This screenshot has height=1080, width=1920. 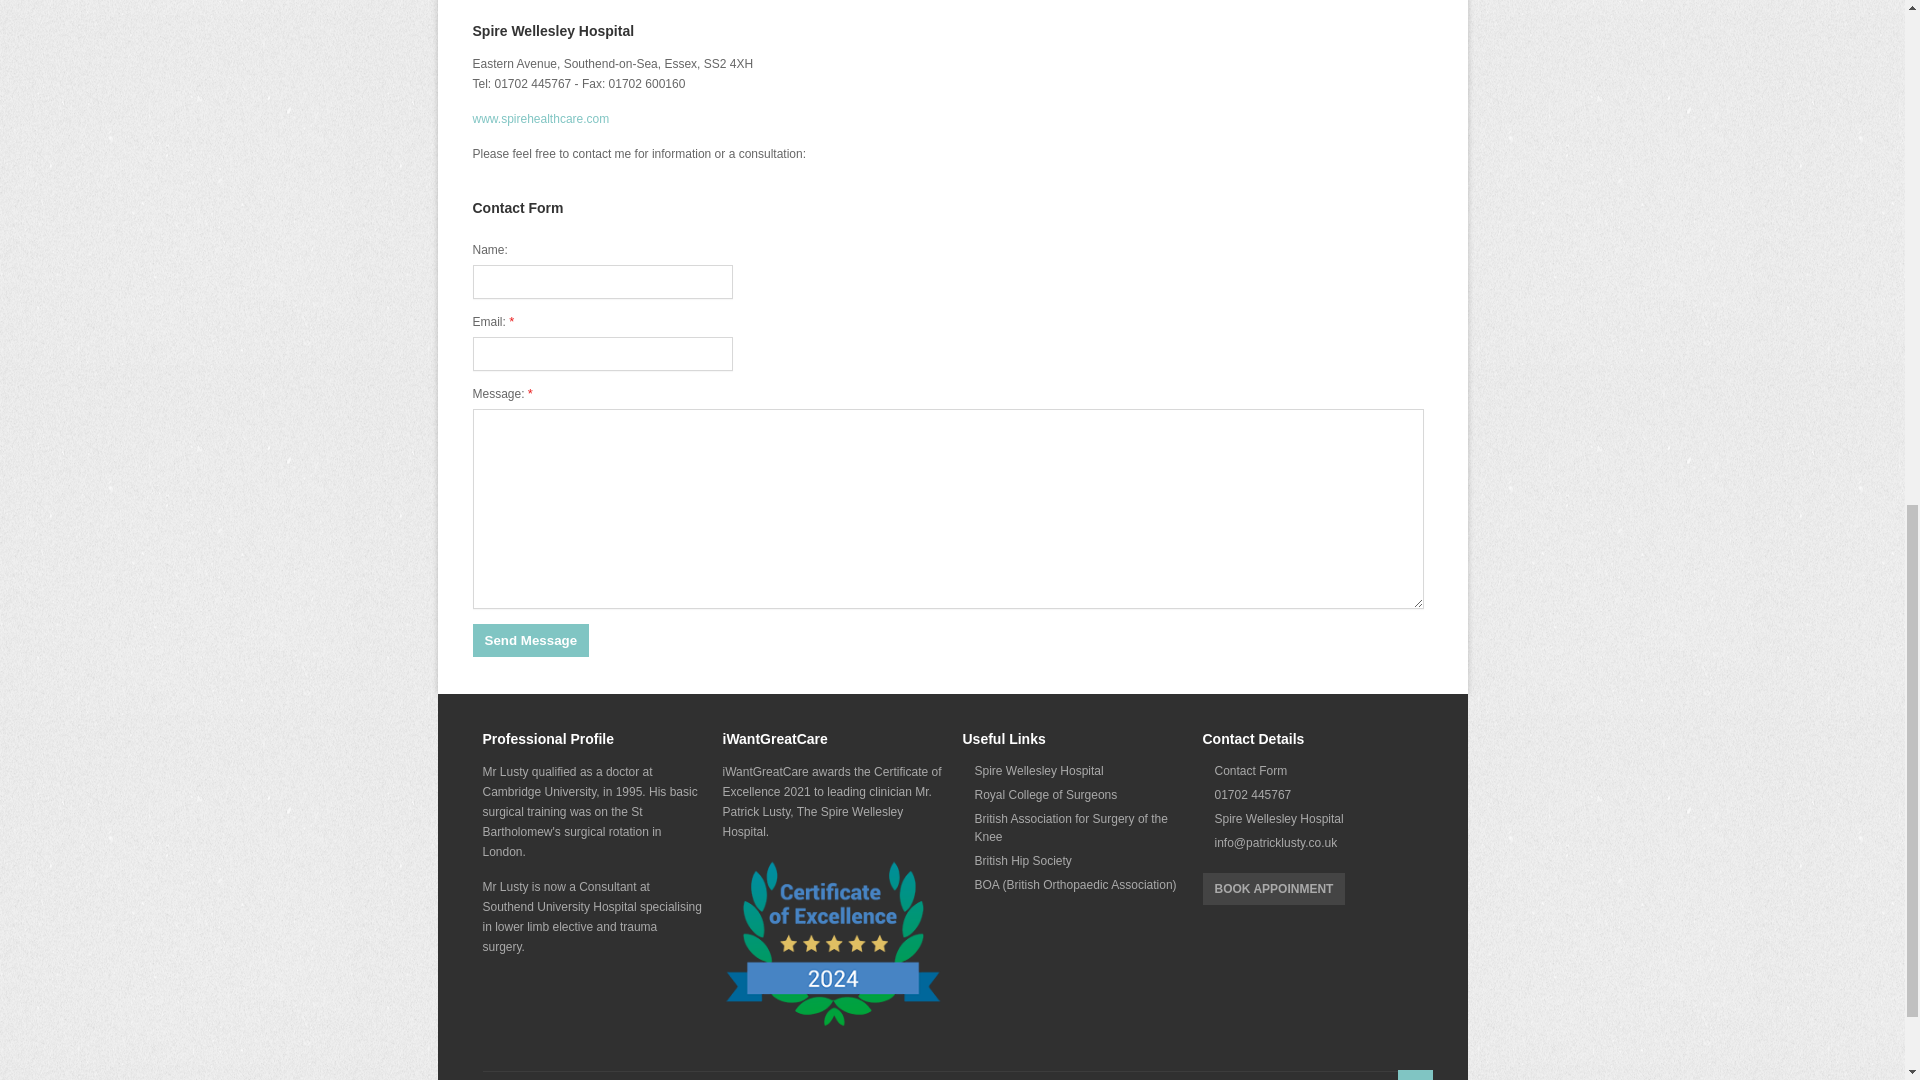 What do you see at coordinates (540, 119) in the screenshot?
I see `www.spirehealthcare.com` at bounding box center [540, 119].